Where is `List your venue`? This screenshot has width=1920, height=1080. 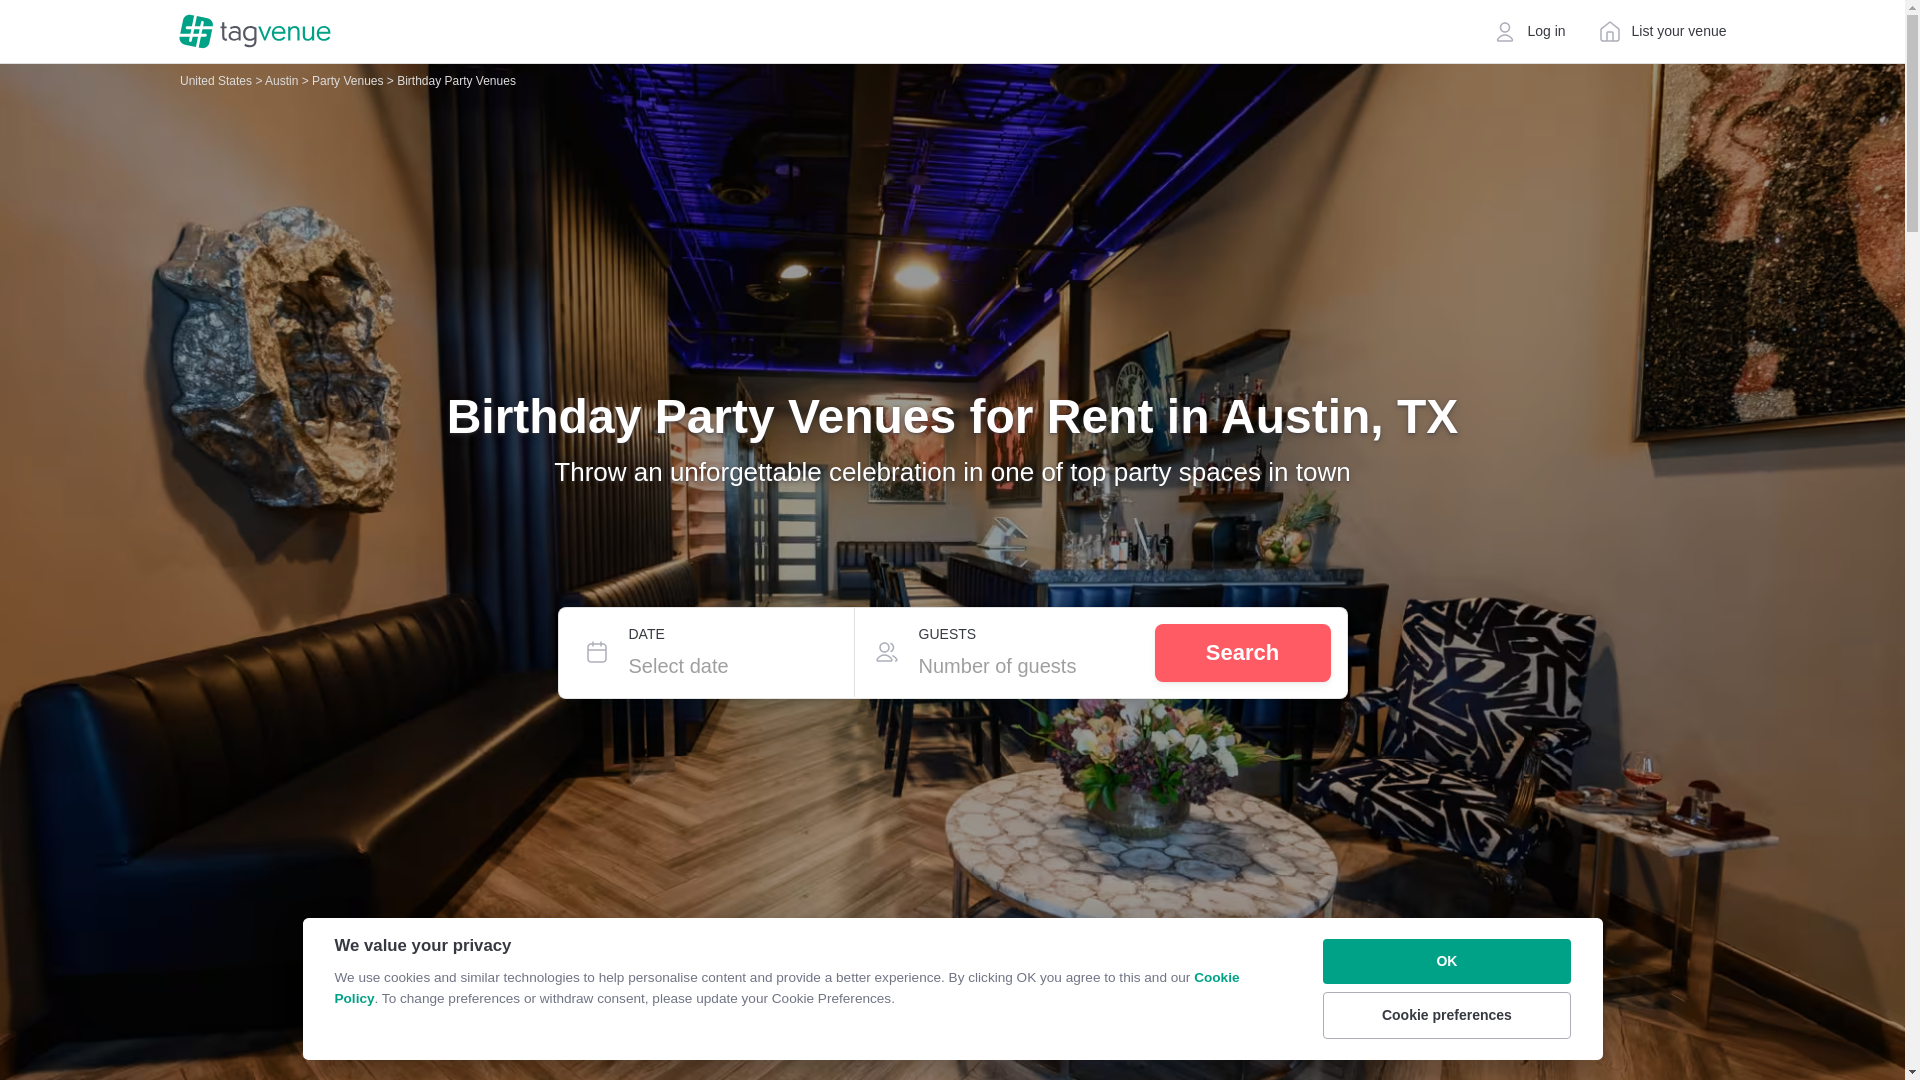 List your venue is located at coordinates (1662, 31).